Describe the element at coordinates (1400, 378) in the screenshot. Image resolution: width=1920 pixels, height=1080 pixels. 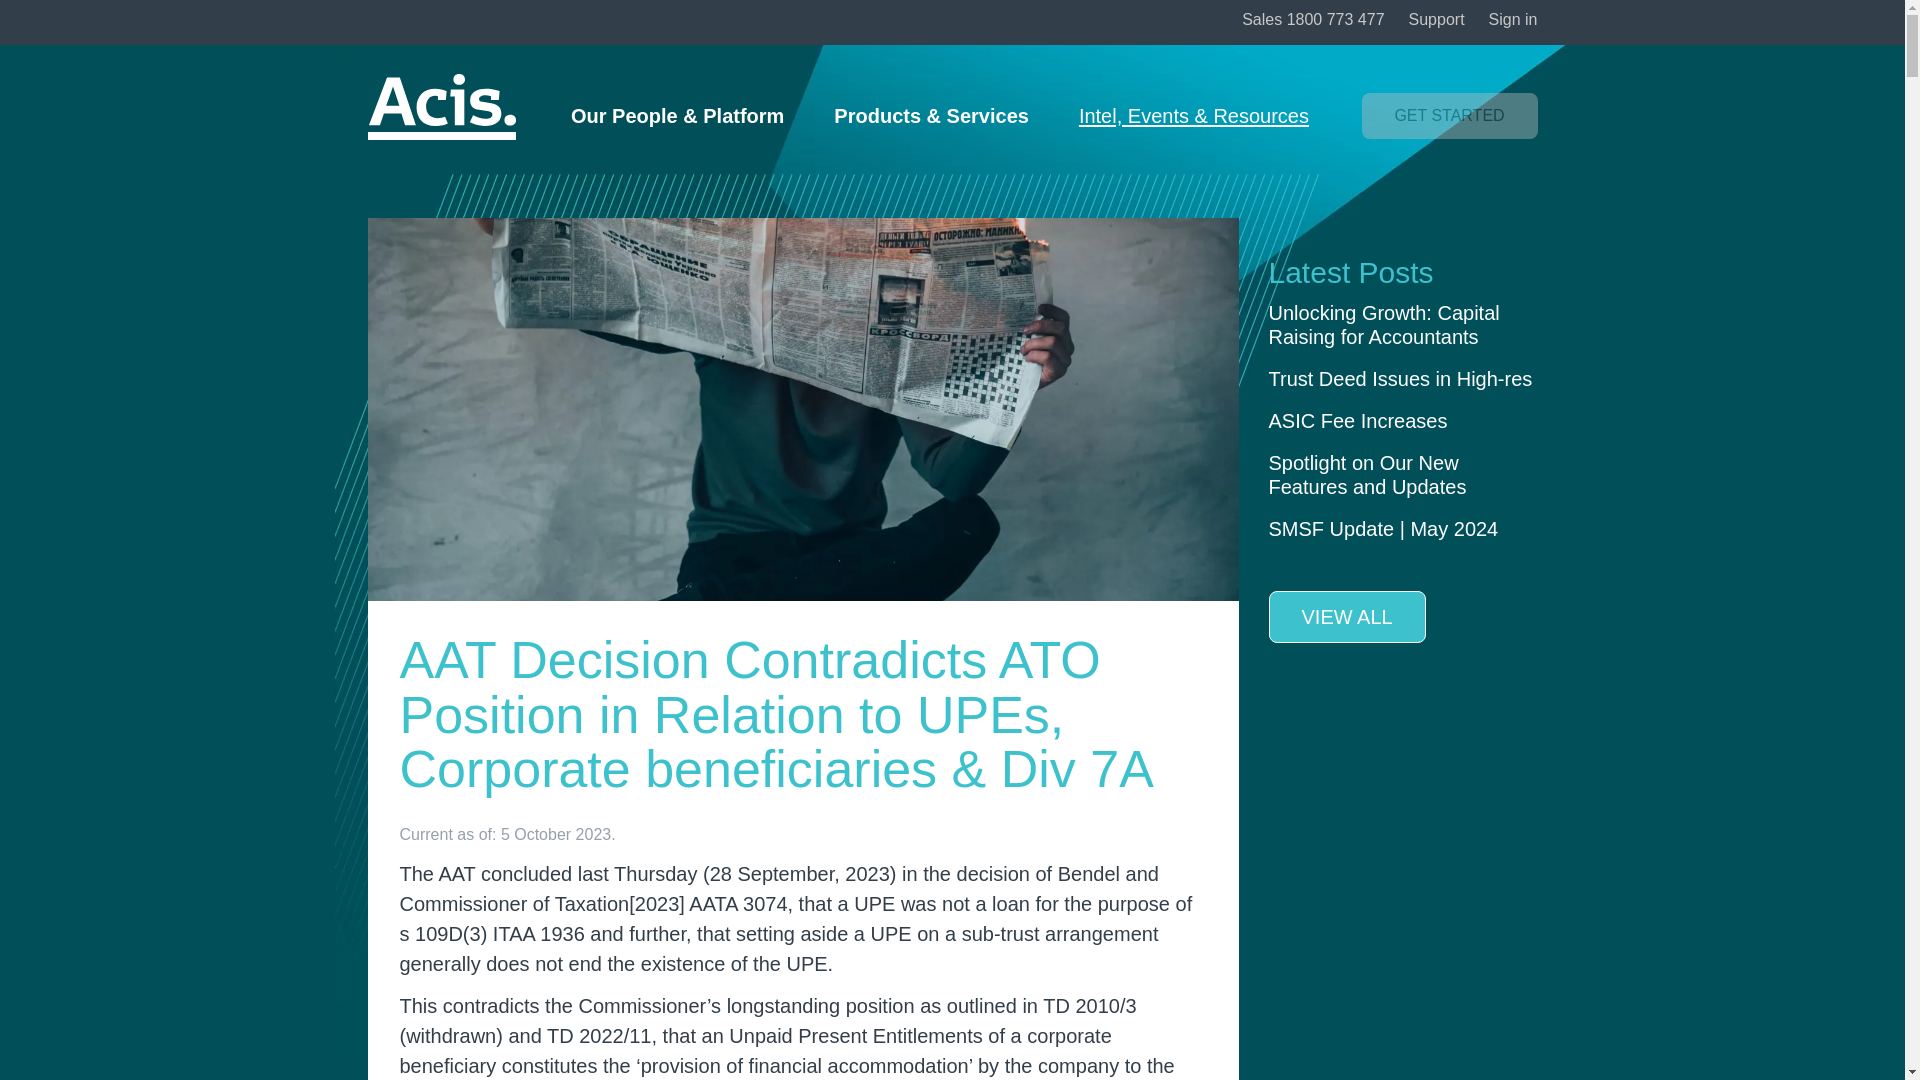
I see `Trust Deed Issues in High-res` at that location.